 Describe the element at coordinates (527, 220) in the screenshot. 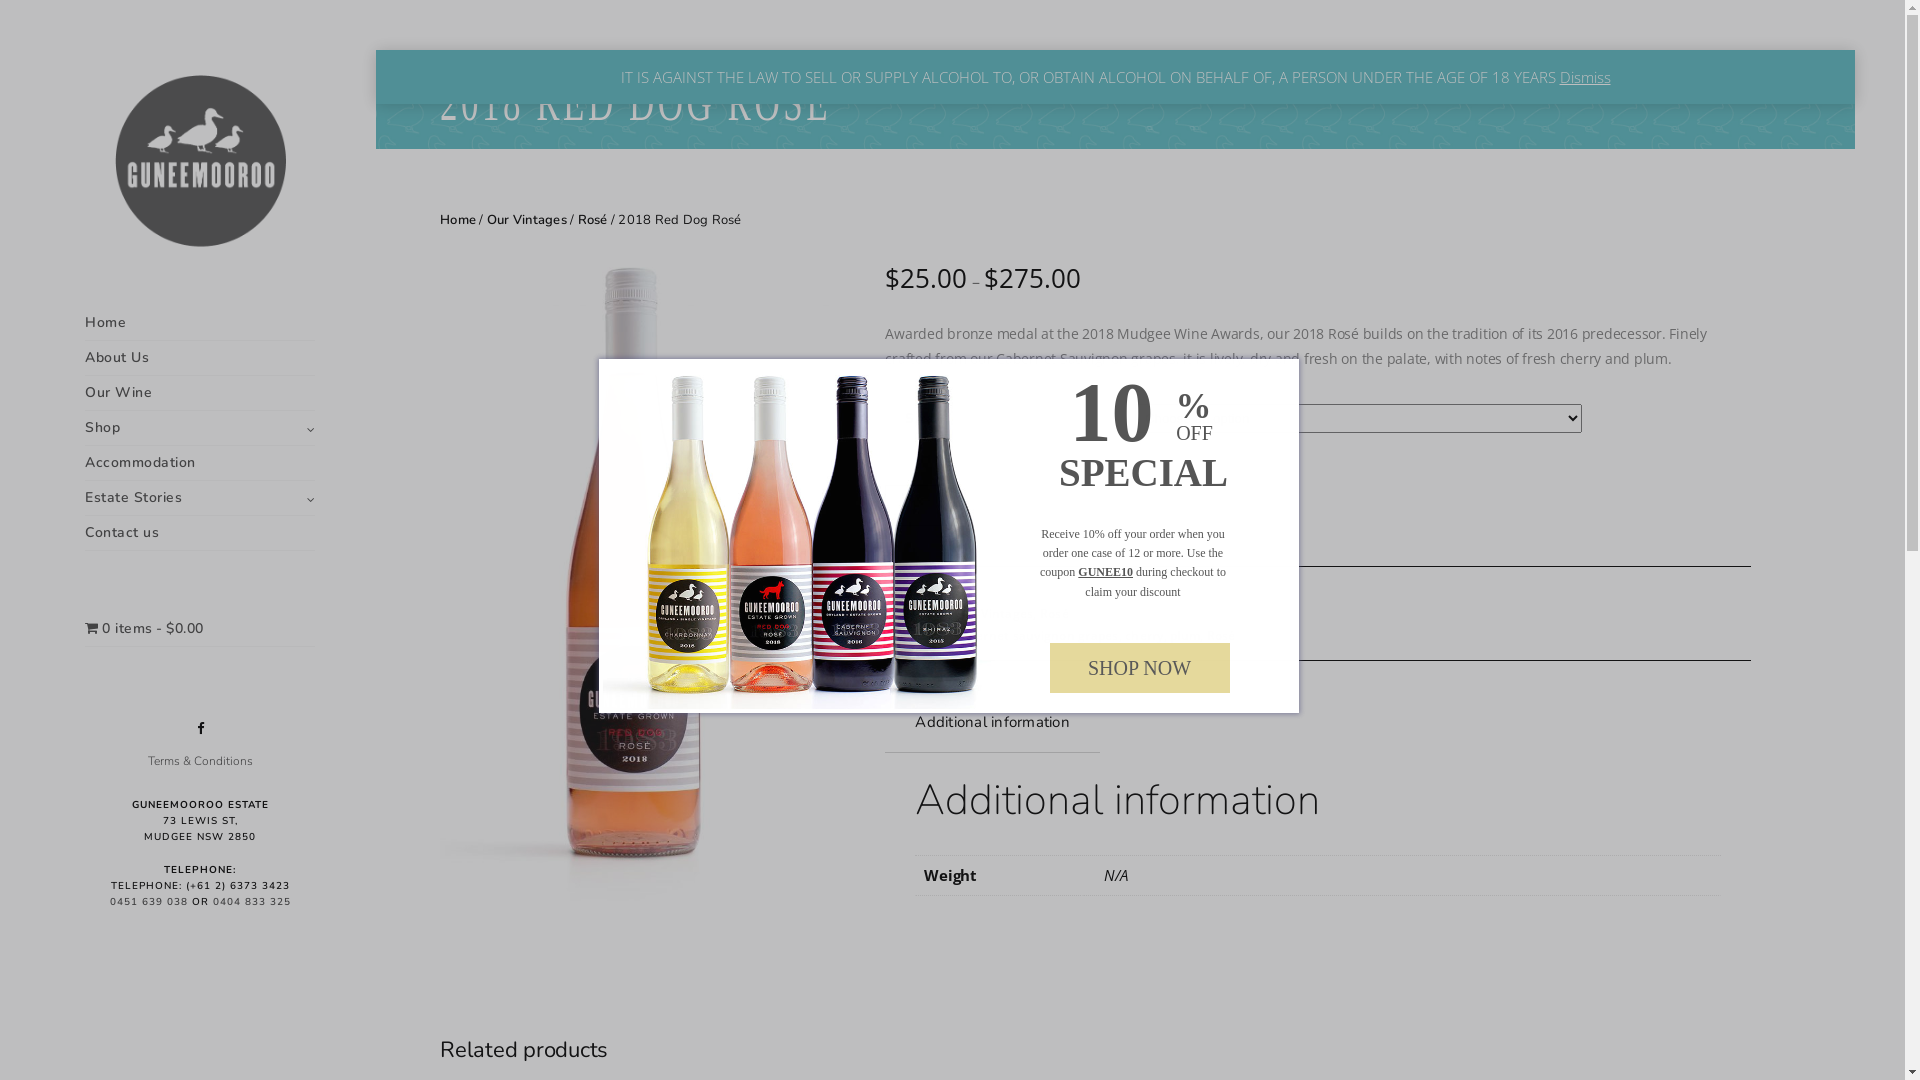

I see `Our Vintages` at that location.